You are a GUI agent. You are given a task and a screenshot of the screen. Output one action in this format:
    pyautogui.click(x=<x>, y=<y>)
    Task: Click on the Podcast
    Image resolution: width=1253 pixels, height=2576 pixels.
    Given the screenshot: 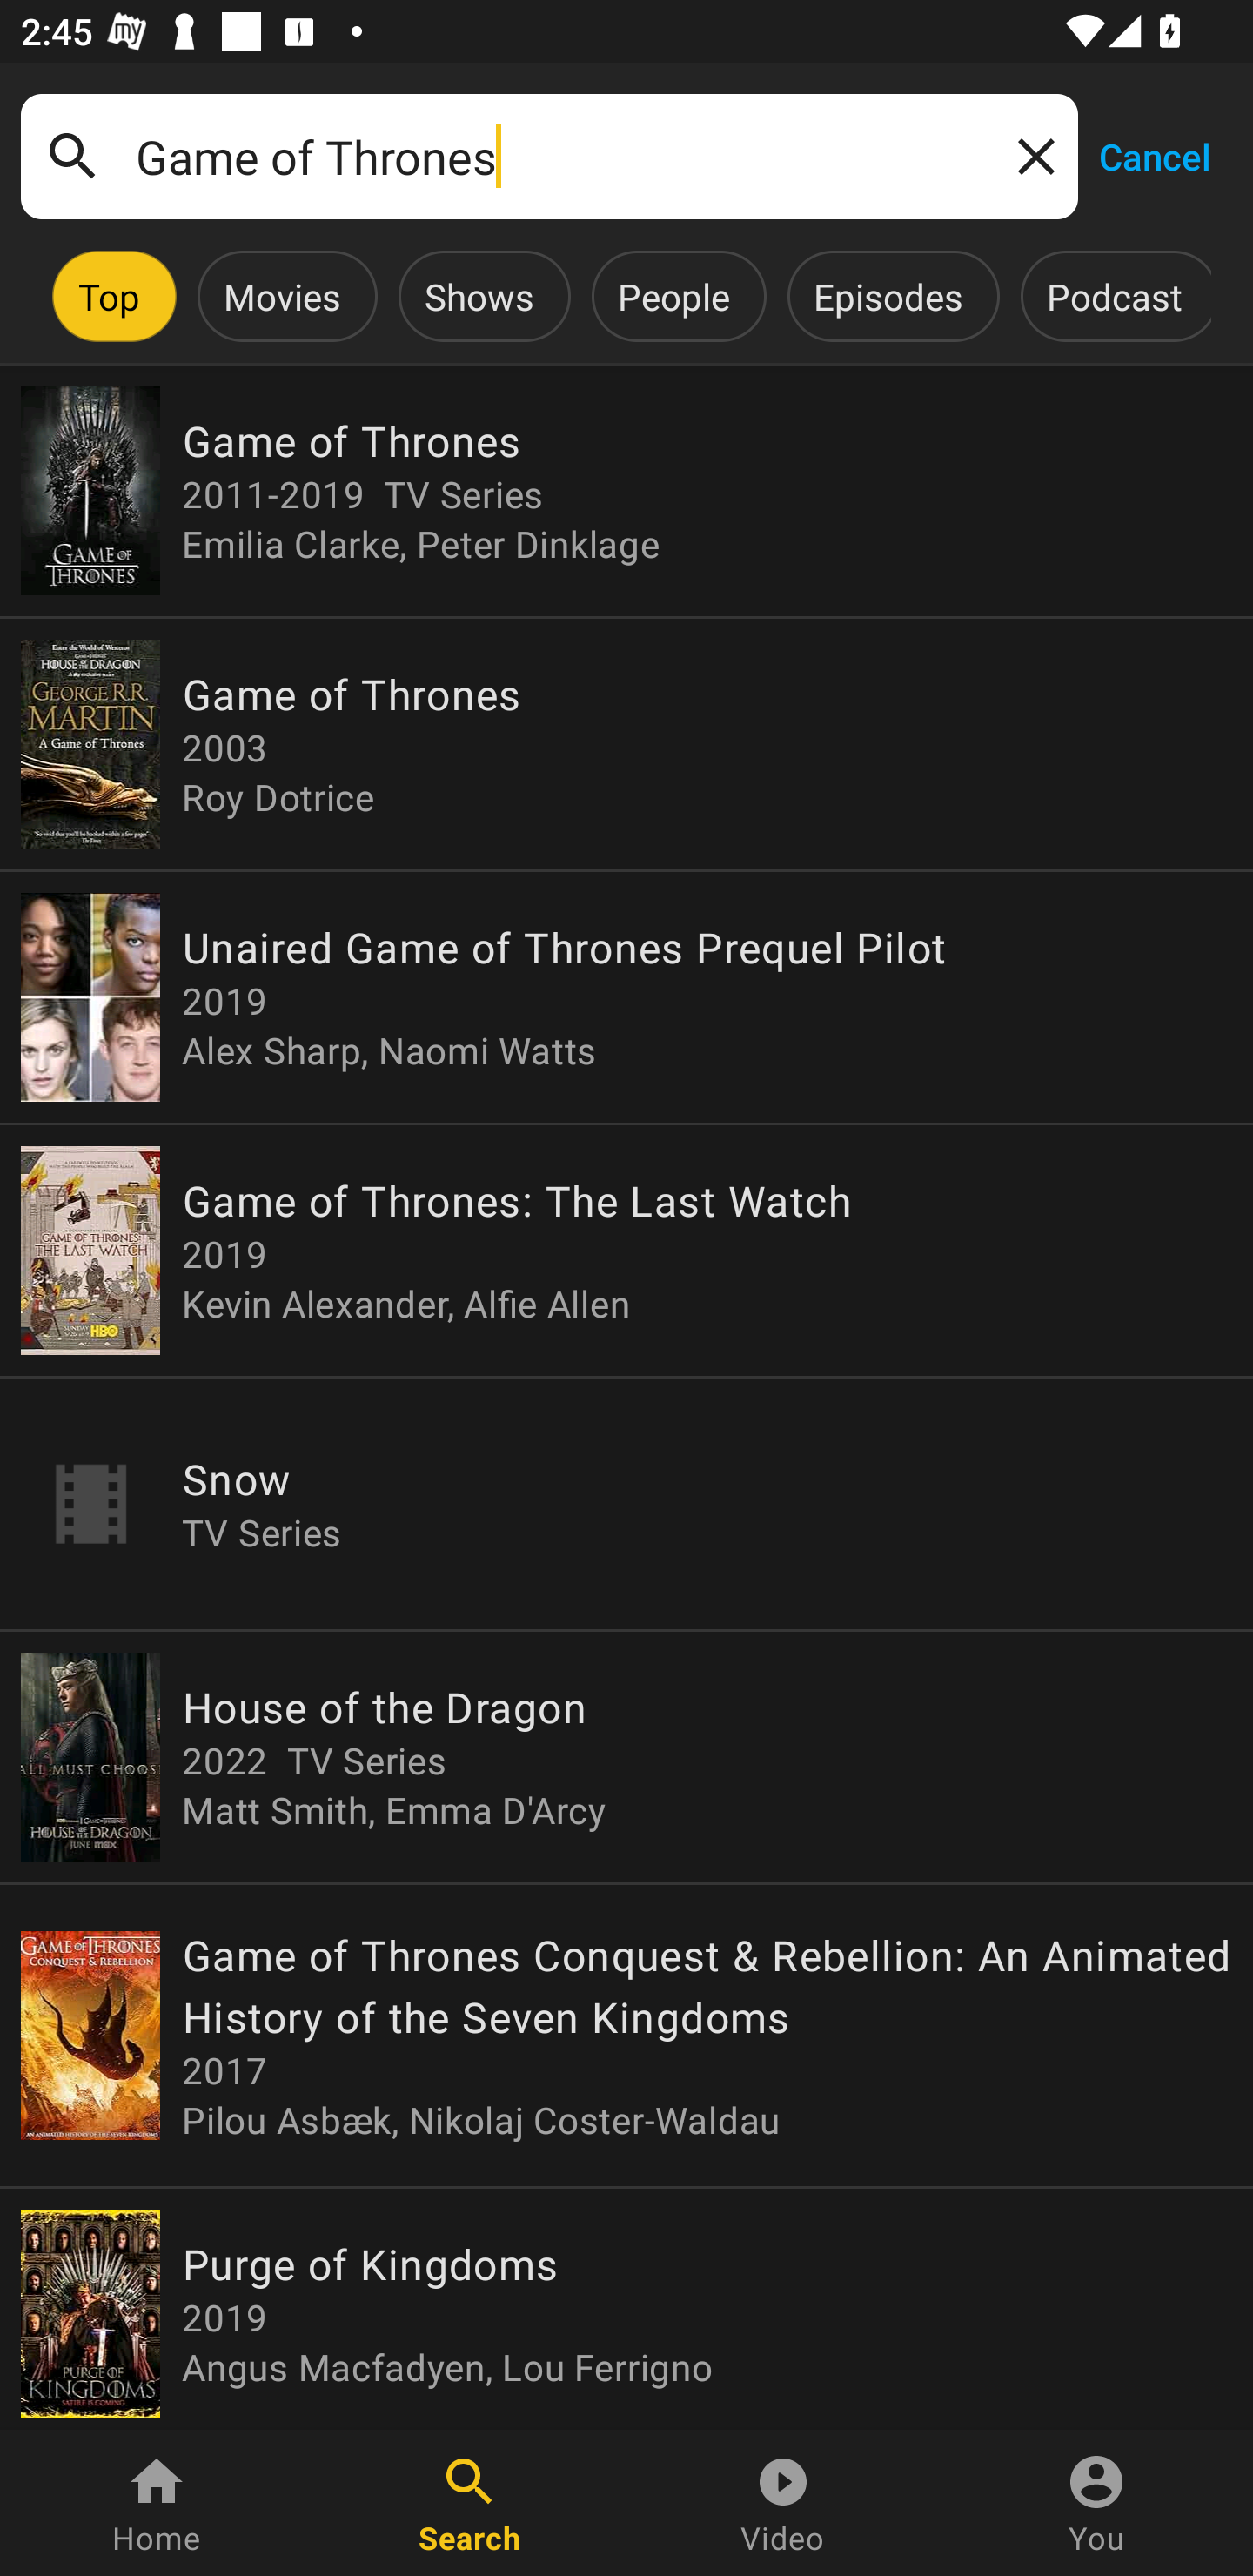 What is the action you would take?
    pyautogui.click(x=1114, y=296)
    